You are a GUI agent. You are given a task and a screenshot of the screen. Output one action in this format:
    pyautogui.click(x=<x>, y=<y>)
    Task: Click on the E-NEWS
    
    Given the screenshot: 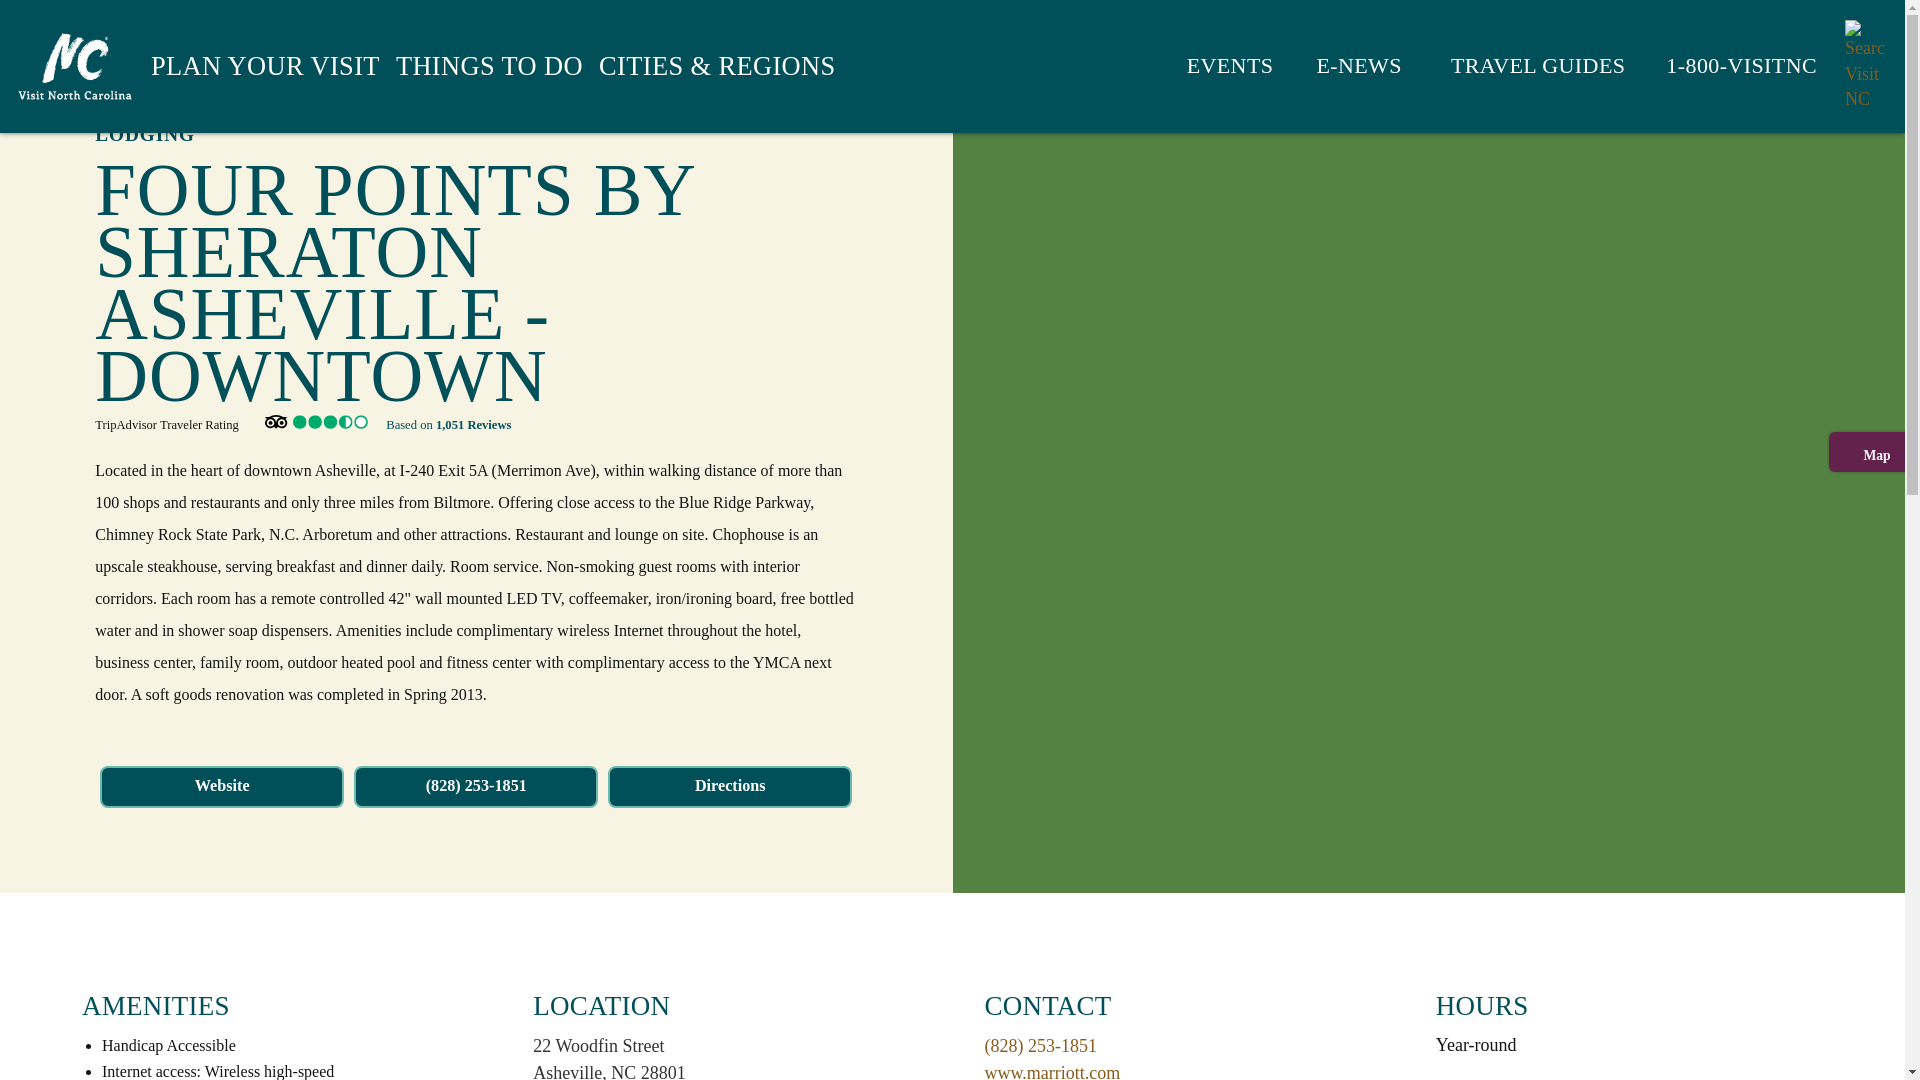 What is the action you would take?
    pyautogui.click(x=1344, y=66)
    